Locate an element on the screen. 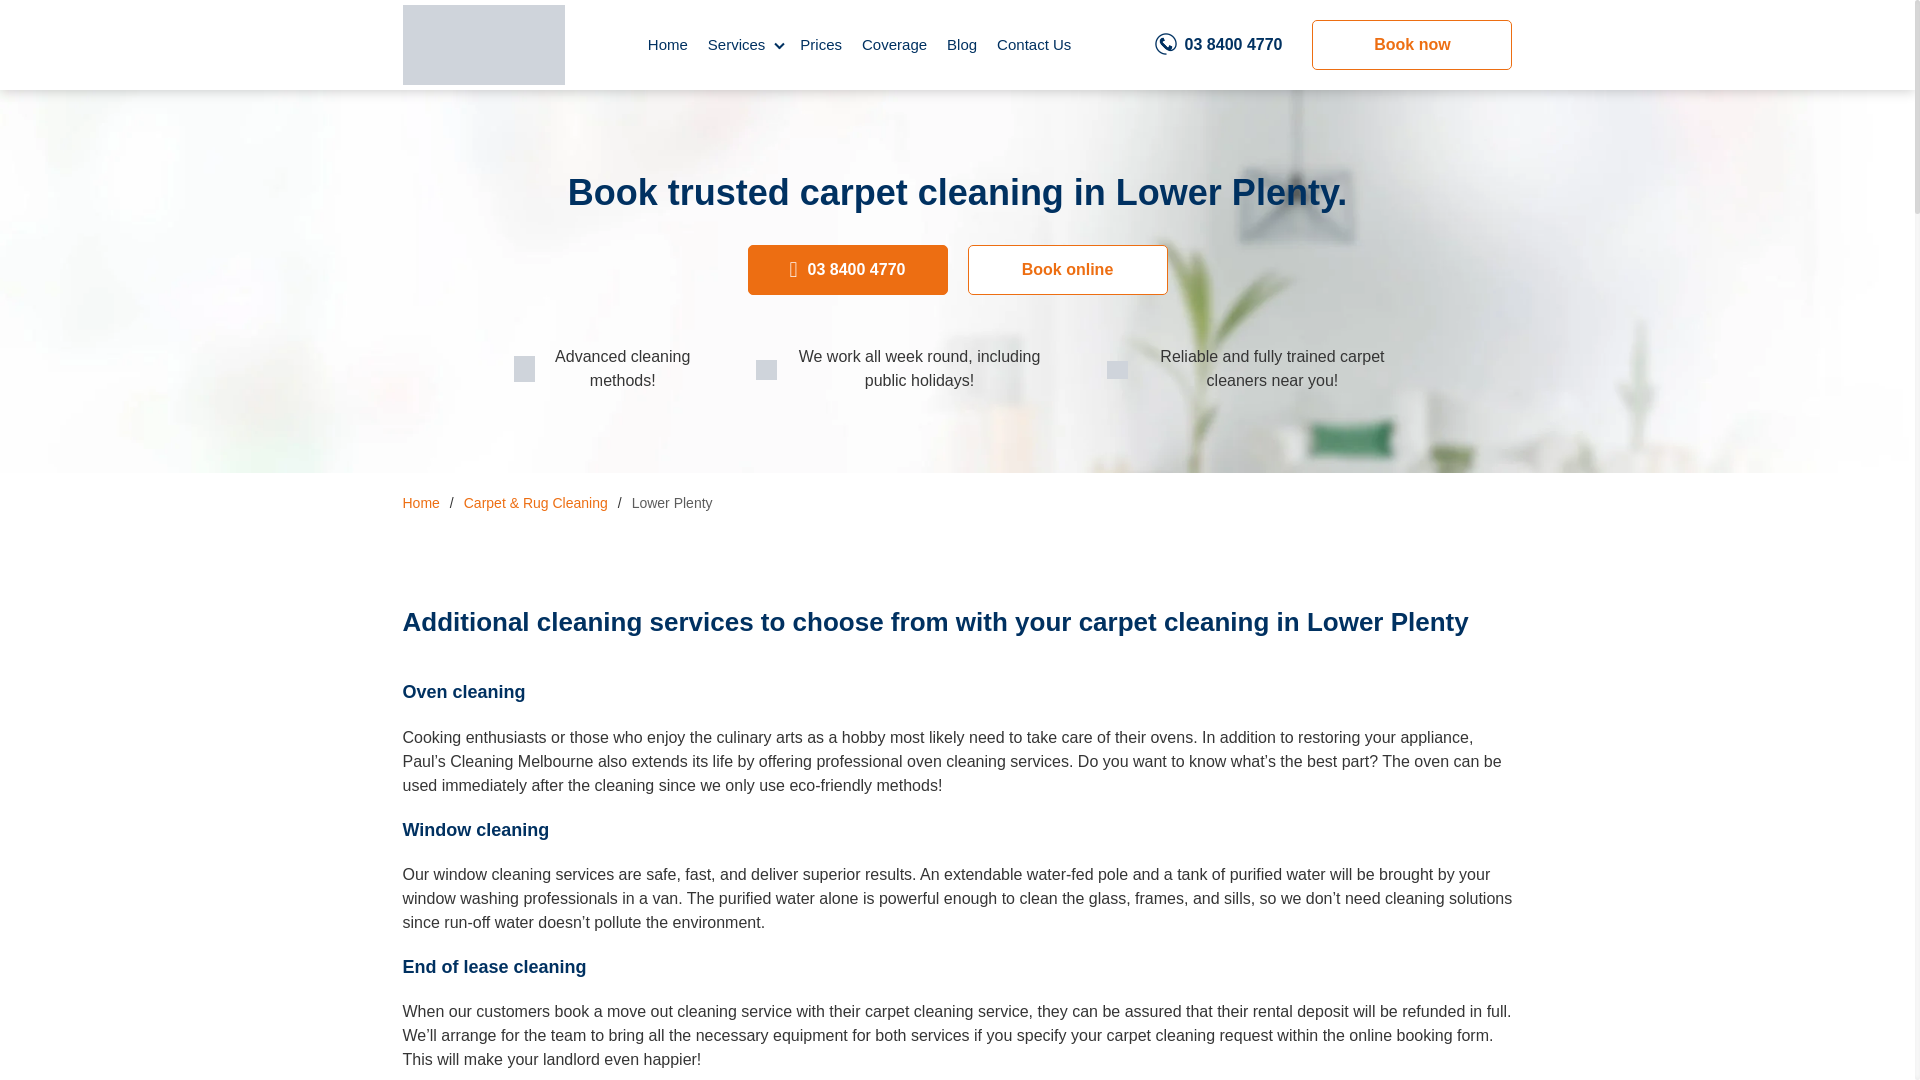 The height and width of the screenshot is (1080, 1920). 03 8400 4770 is located at coordinates (848, 270).